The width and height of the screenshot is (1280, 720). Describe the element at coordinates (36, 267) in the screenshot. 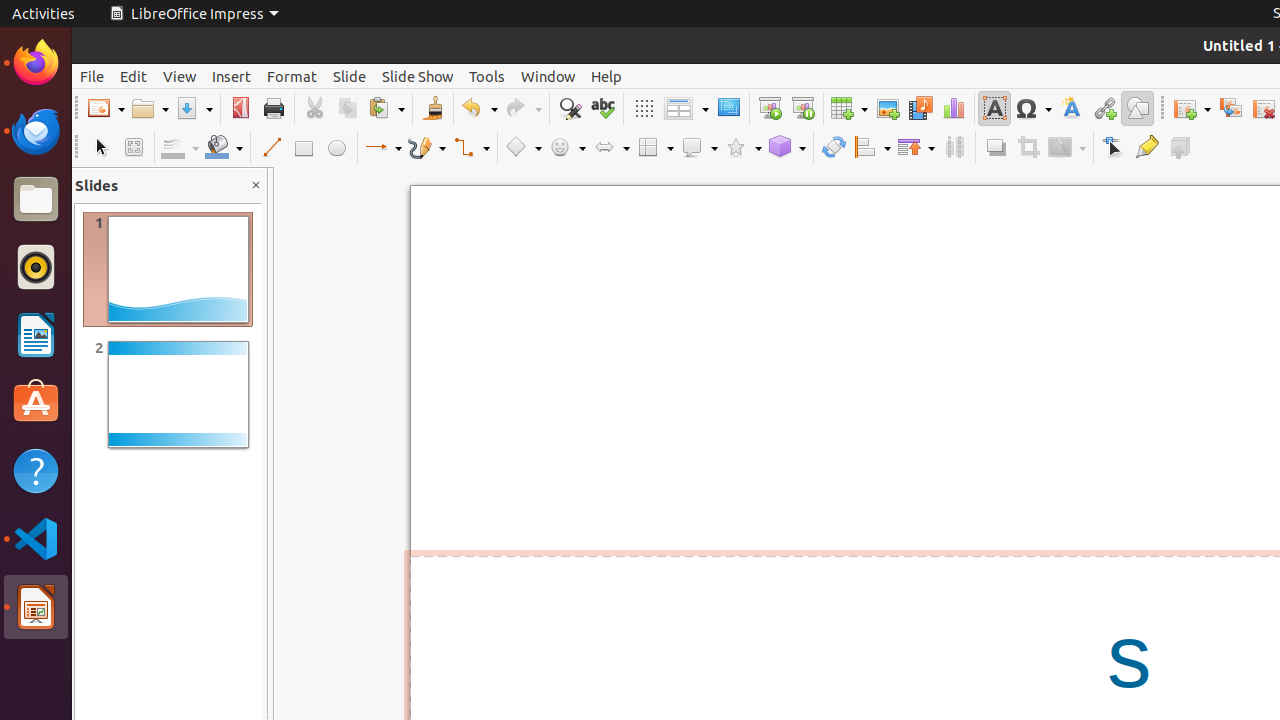

I see `Rhythmbox` at that location.